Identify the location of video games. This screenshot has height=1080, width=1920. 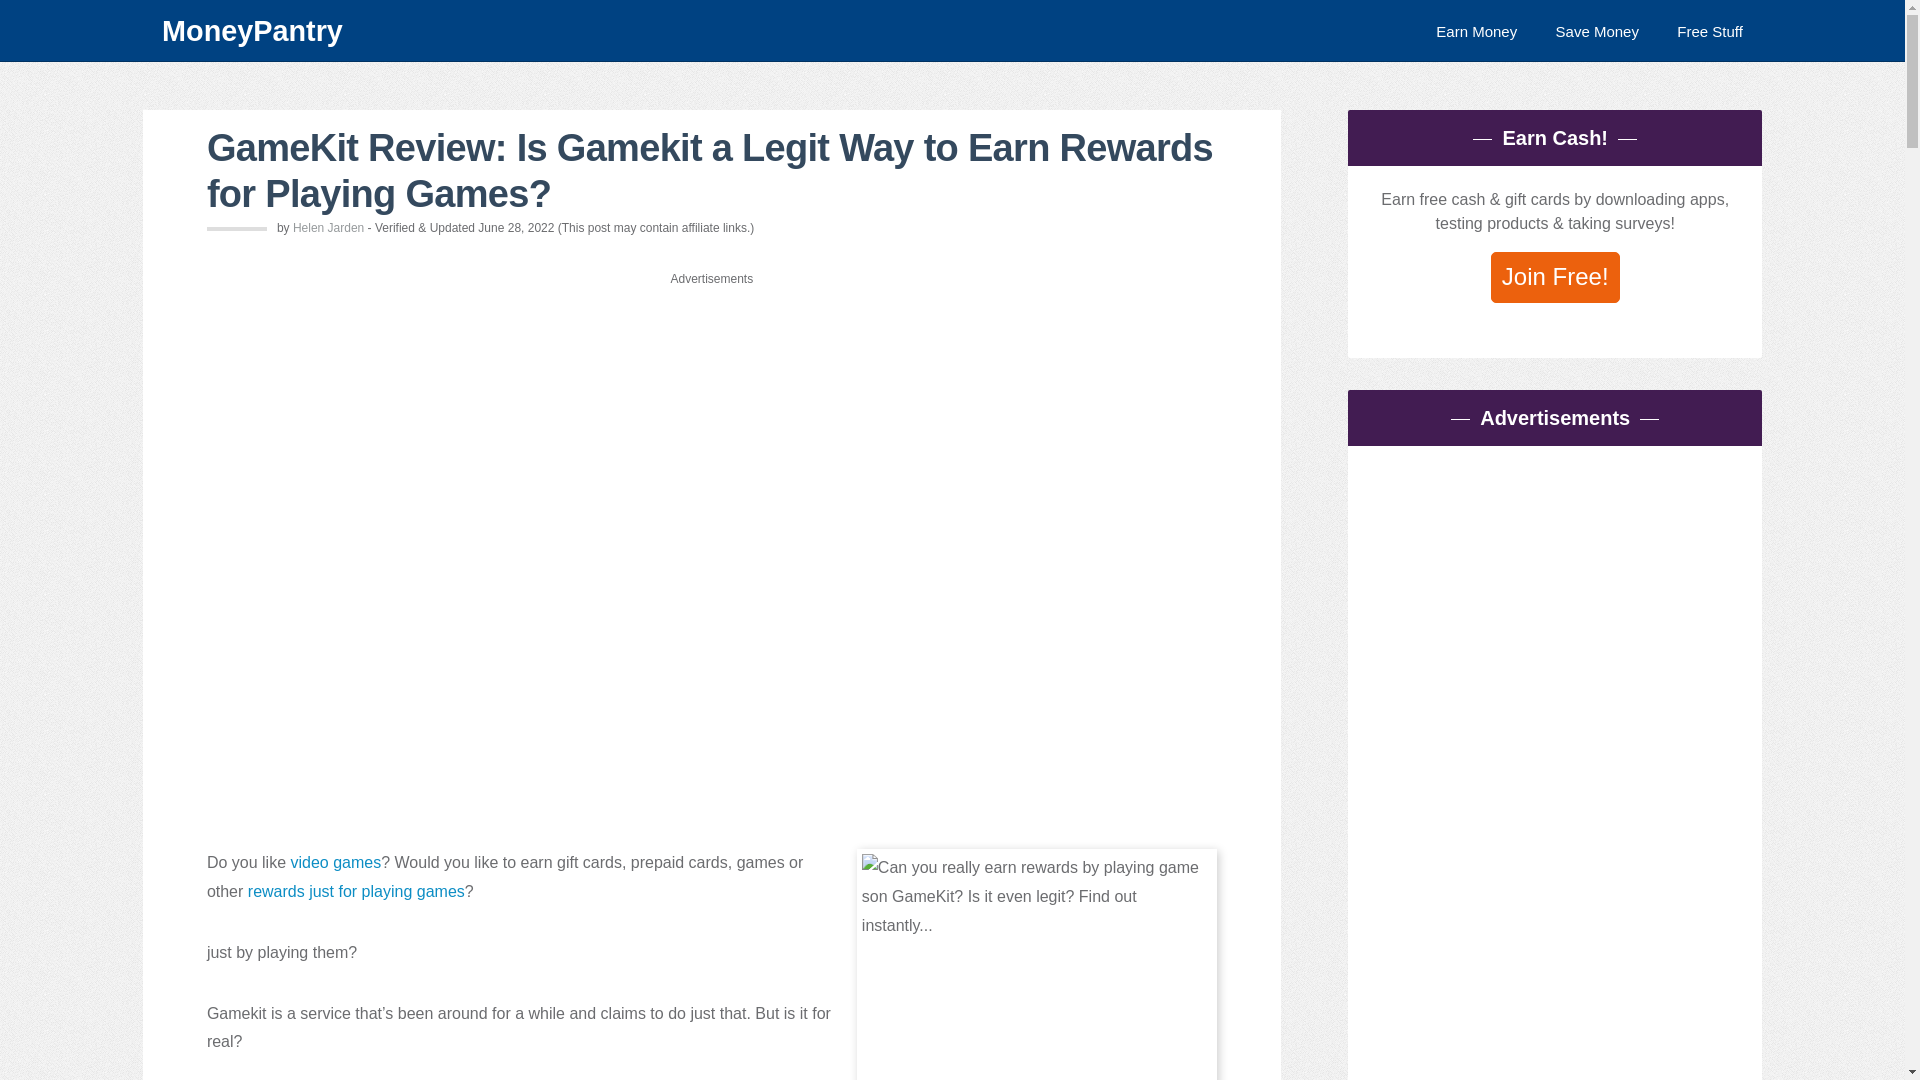
(334, 862).